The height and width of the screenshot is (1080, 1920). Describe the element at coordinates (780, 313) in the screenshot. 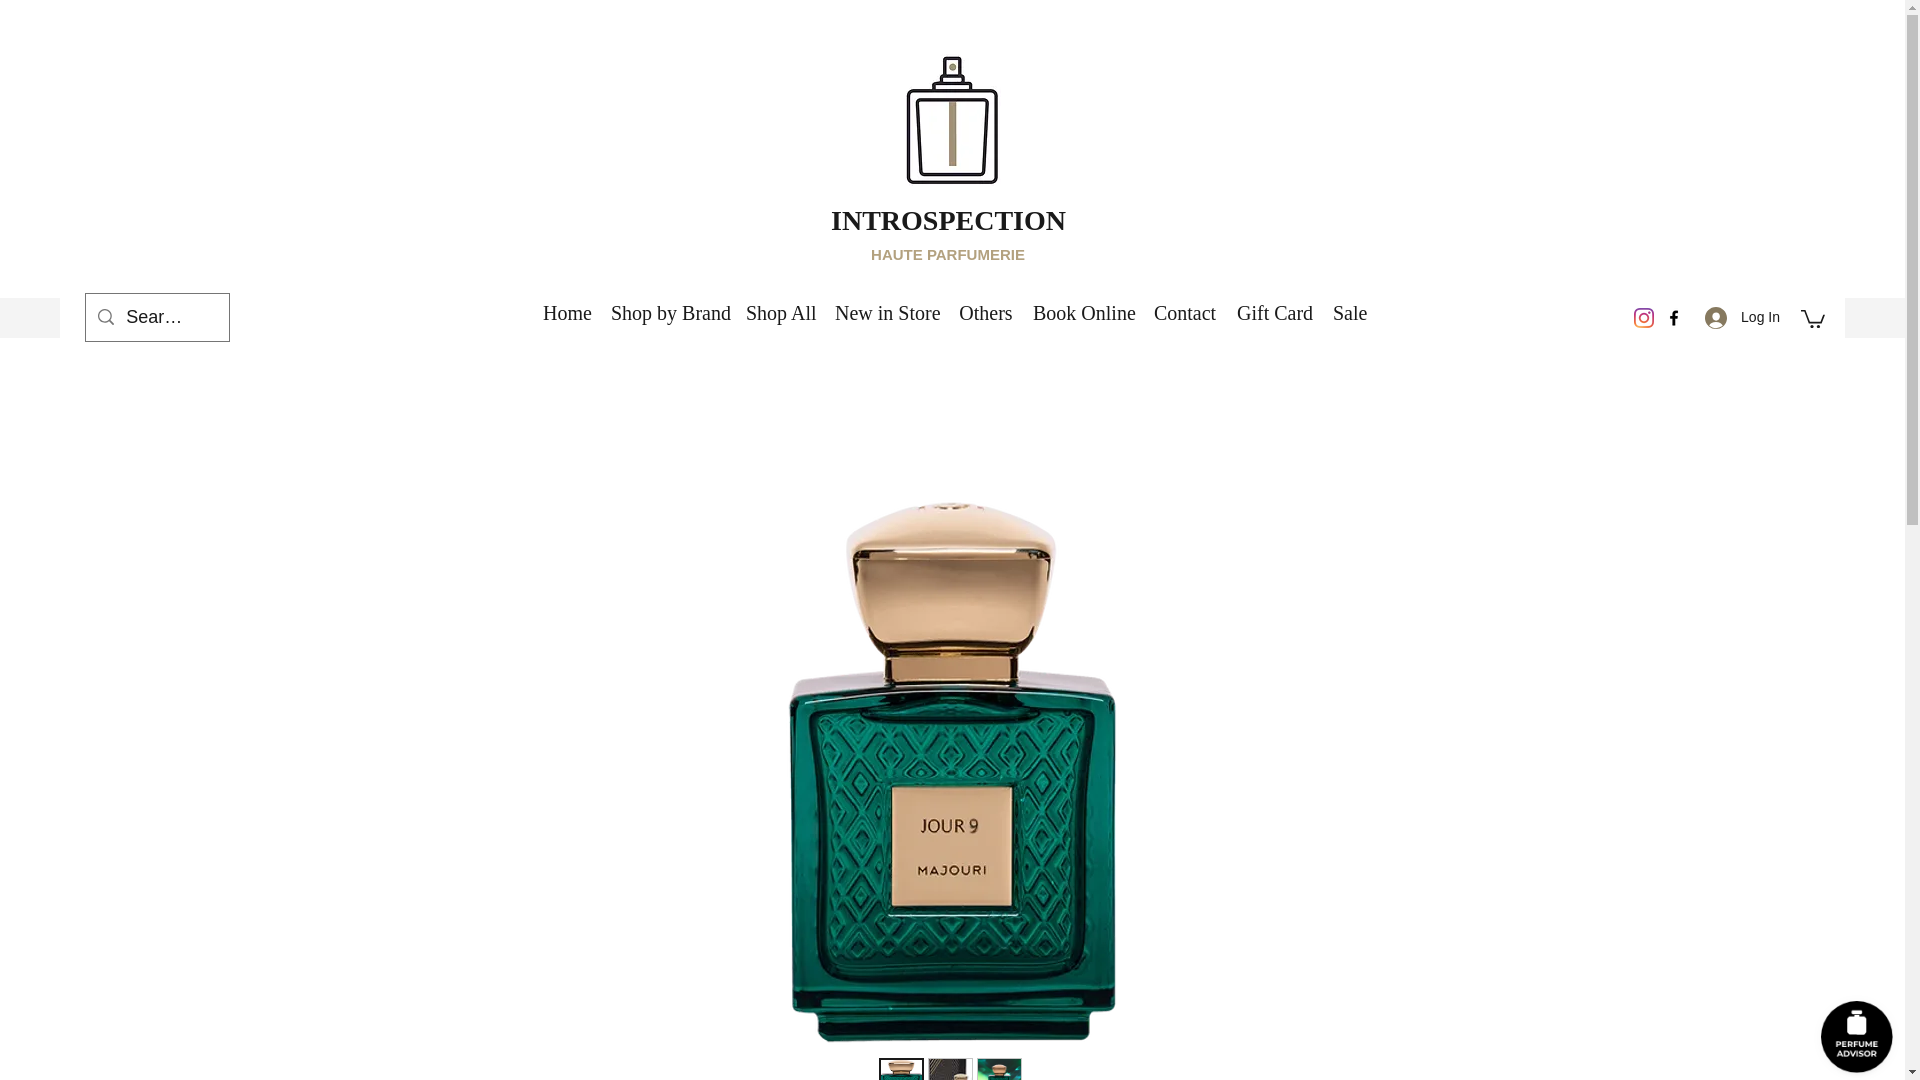

I see `Shop All` at that location.